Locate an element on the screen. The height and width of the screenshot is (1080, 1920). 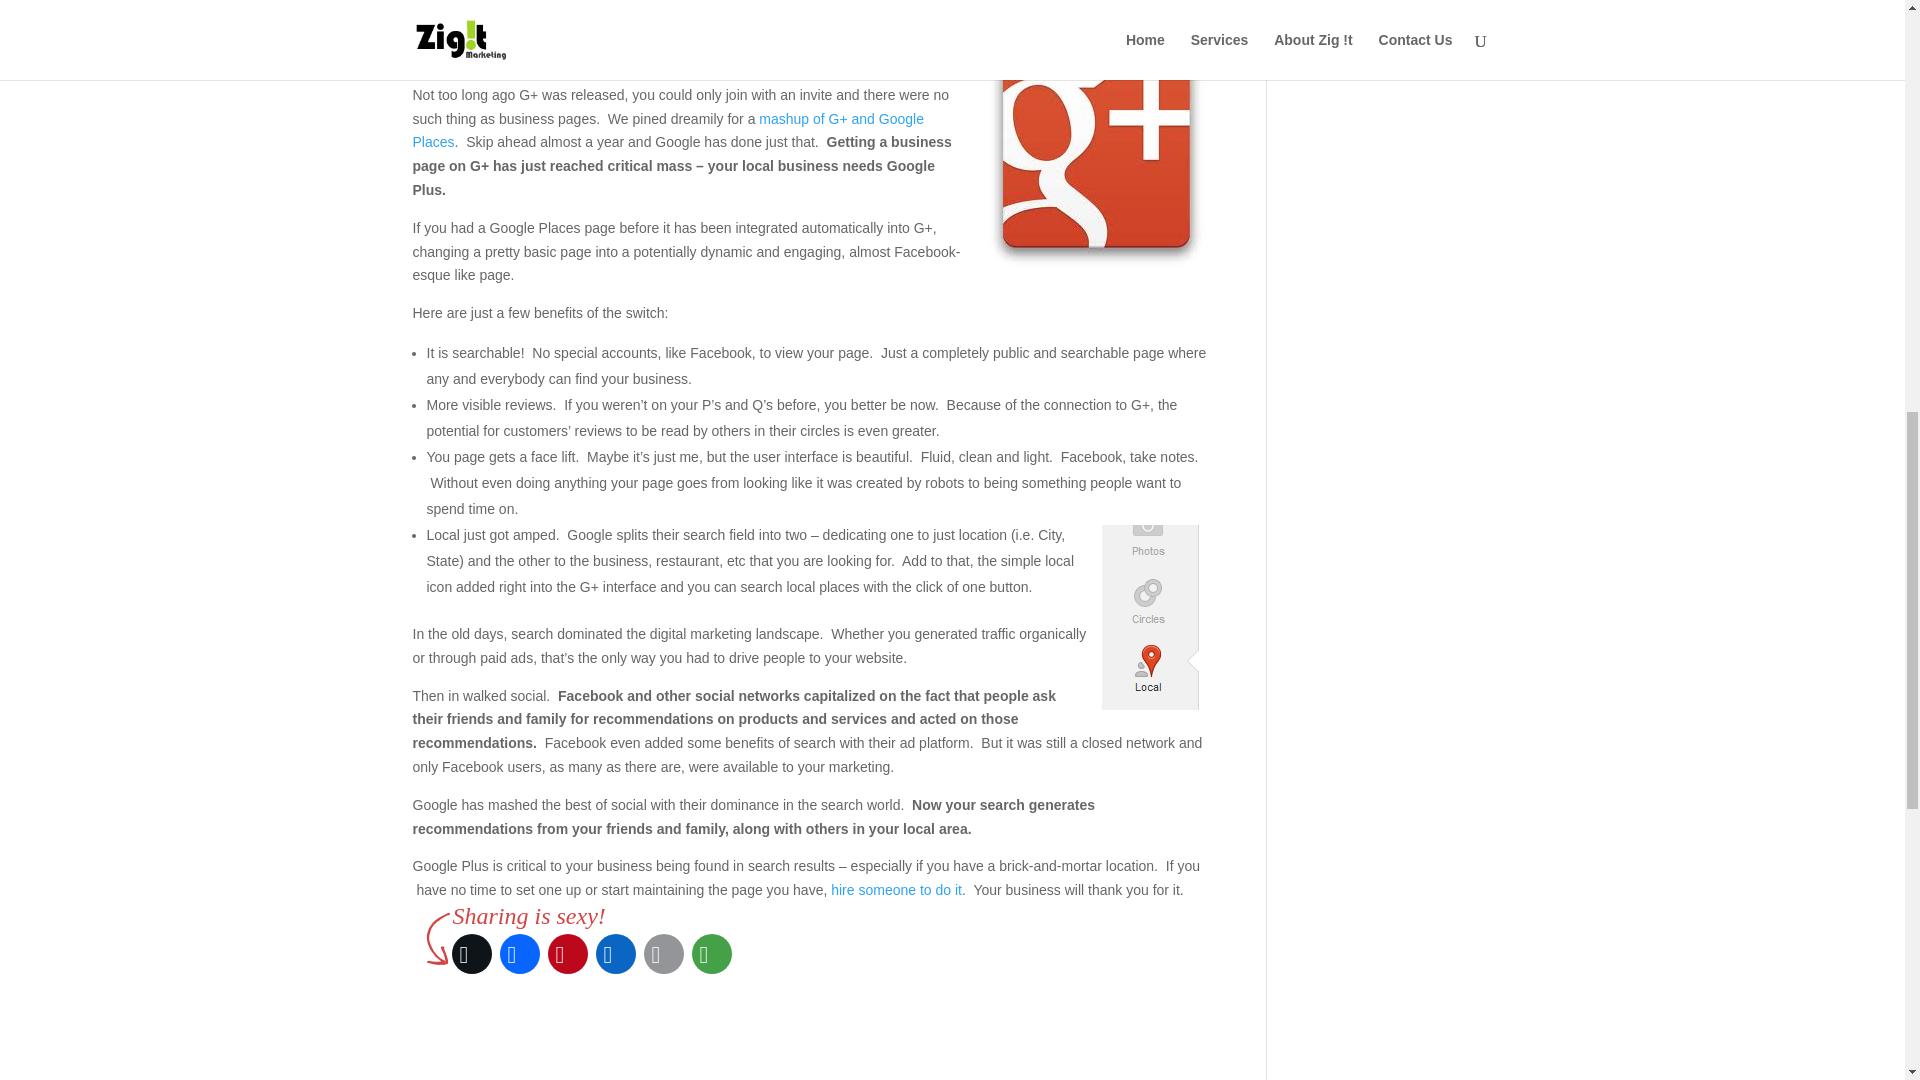
Zig !t Marketing is located at coordinates (896, 890).